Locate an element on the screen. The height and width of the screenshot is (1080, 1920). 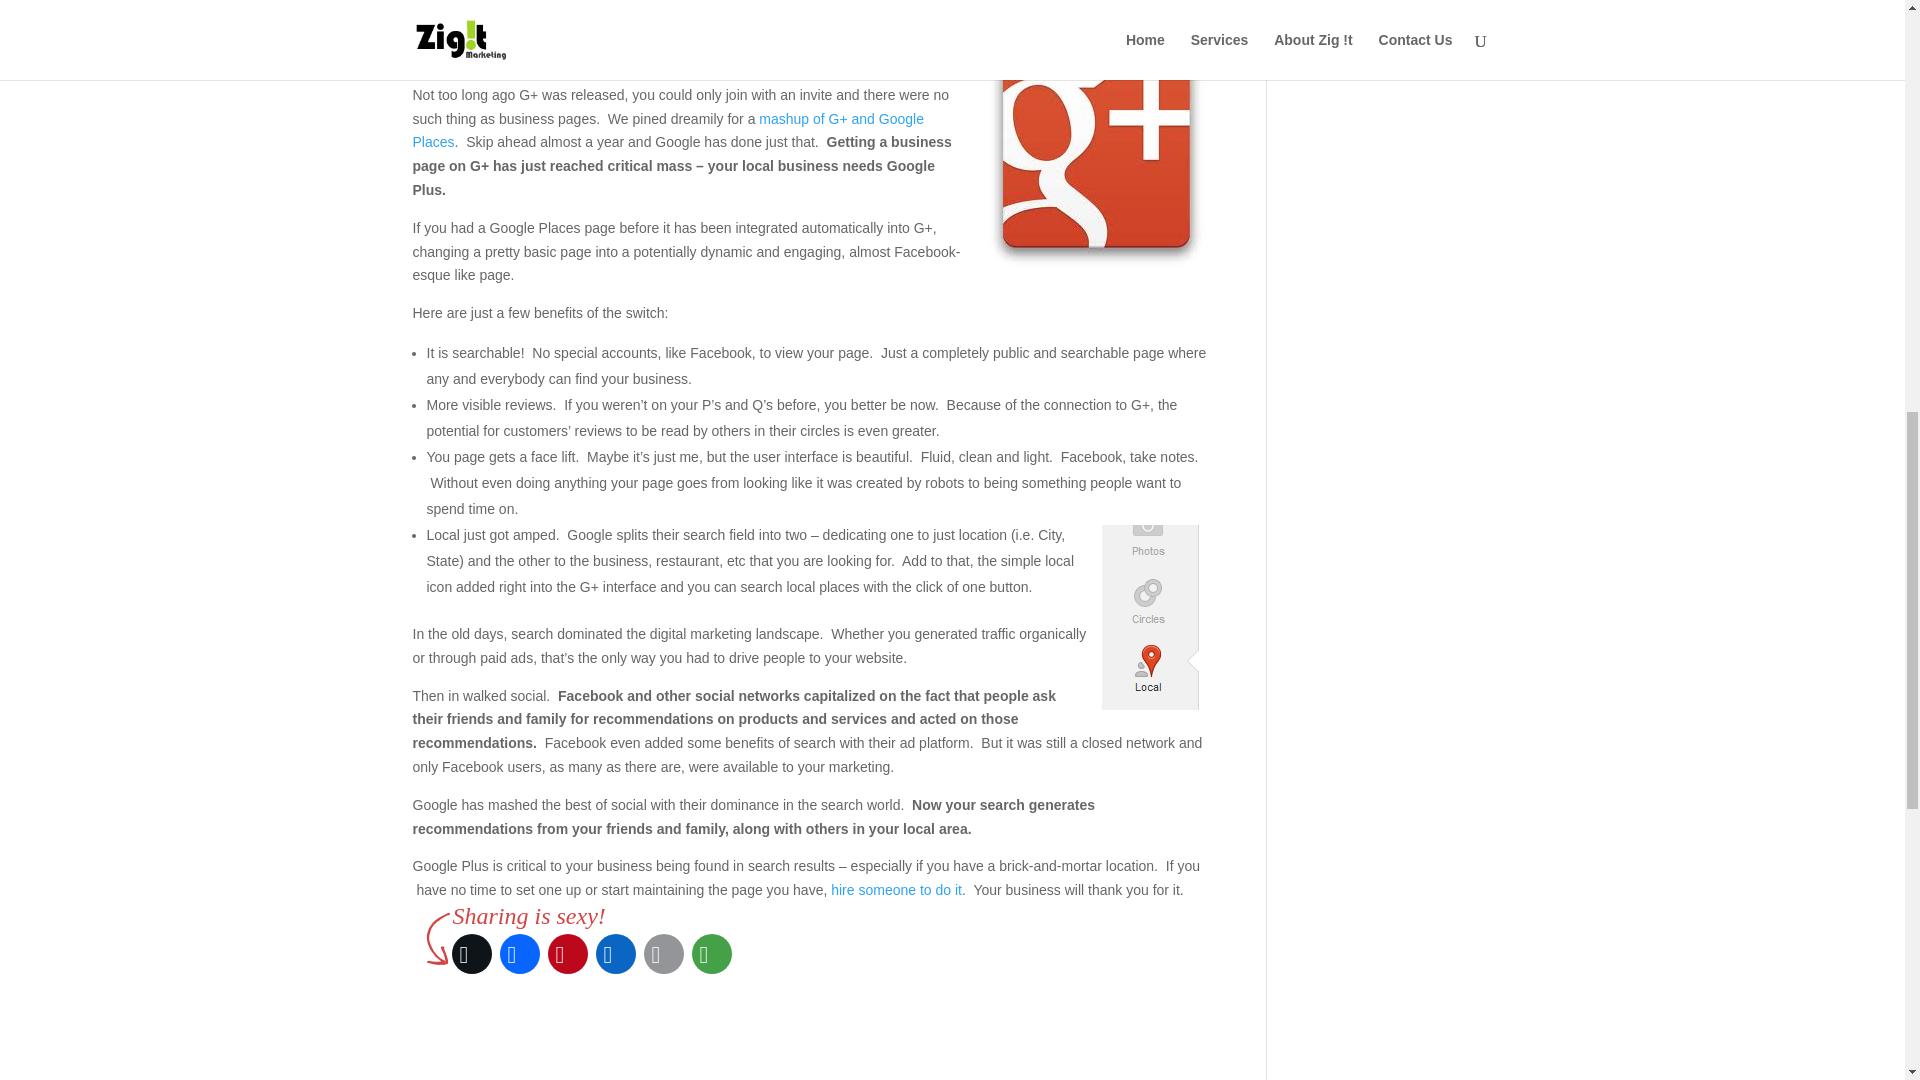
Zig !t Marketing is located at coordinates (896, 890).